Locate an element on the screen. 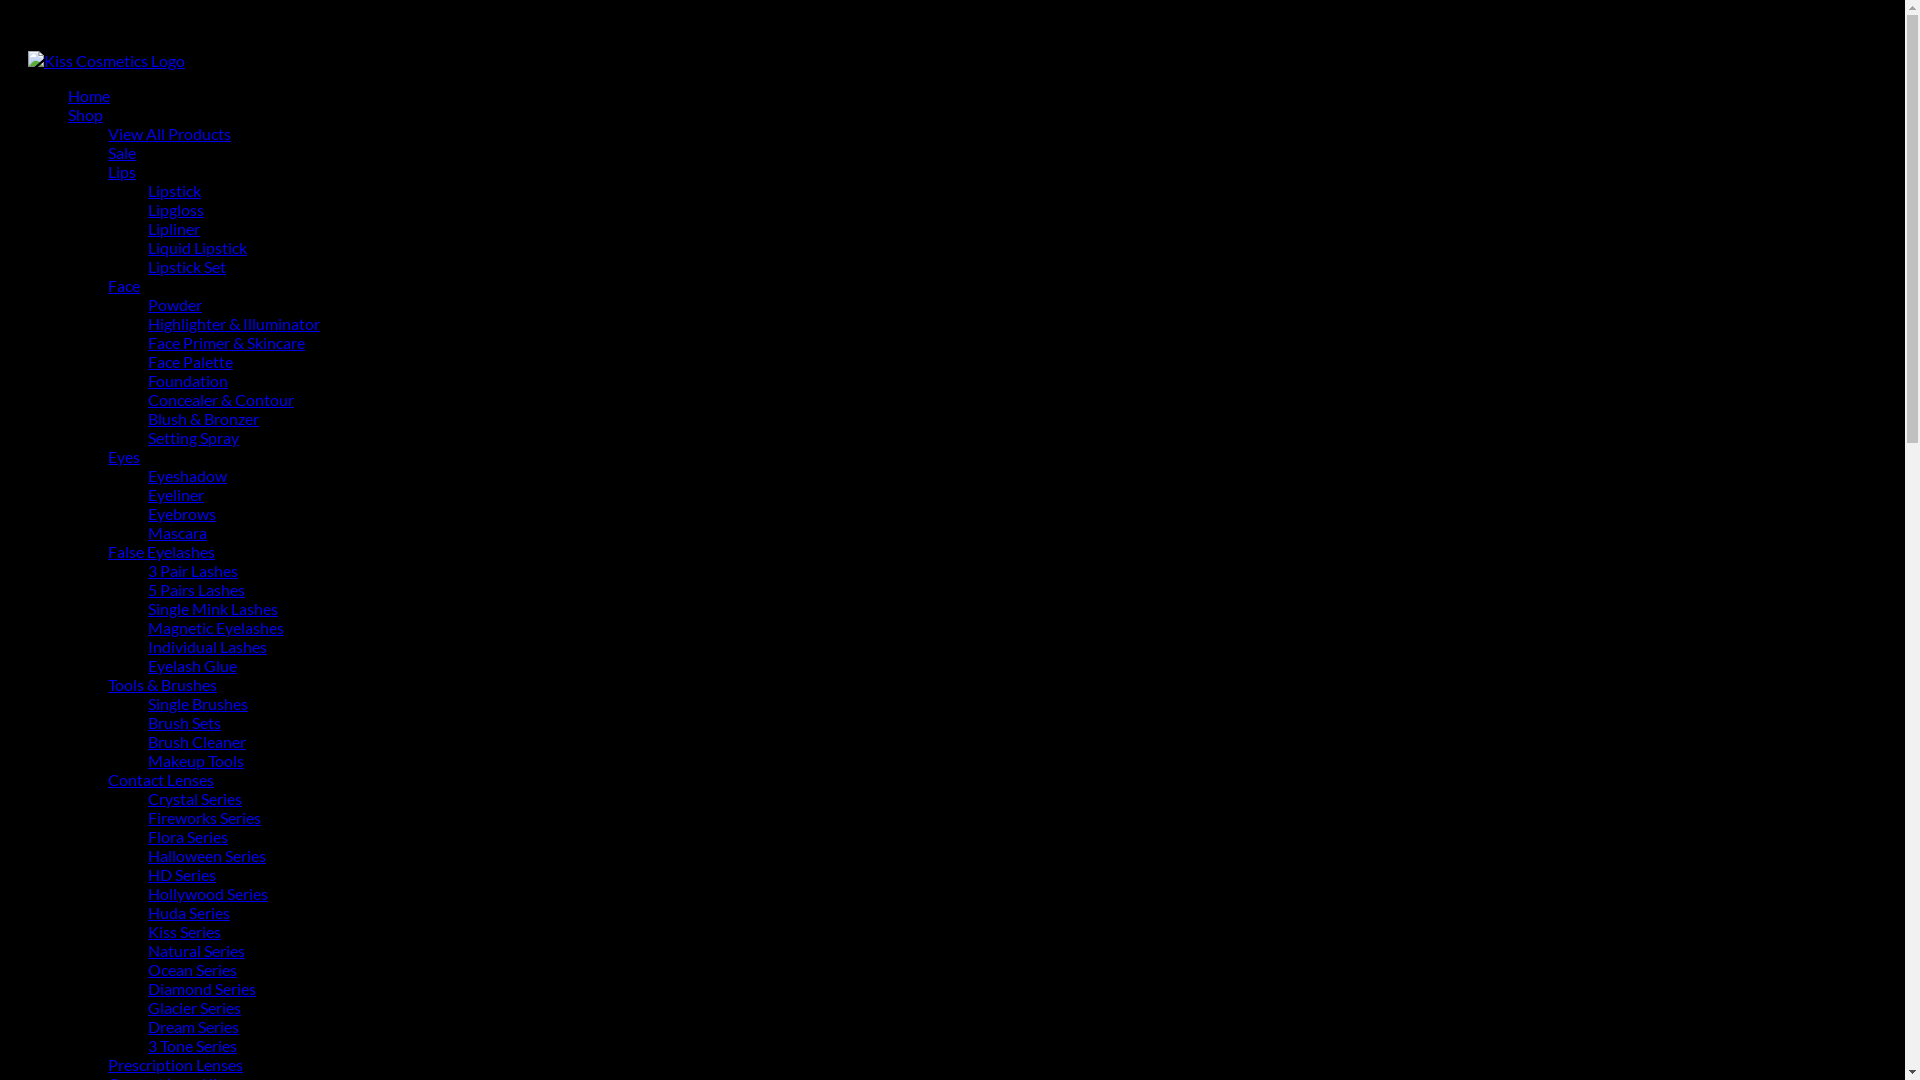 This screenshot has width=1920, height=1080. Kiss Cosmetics is located at coordinates (106, 60).